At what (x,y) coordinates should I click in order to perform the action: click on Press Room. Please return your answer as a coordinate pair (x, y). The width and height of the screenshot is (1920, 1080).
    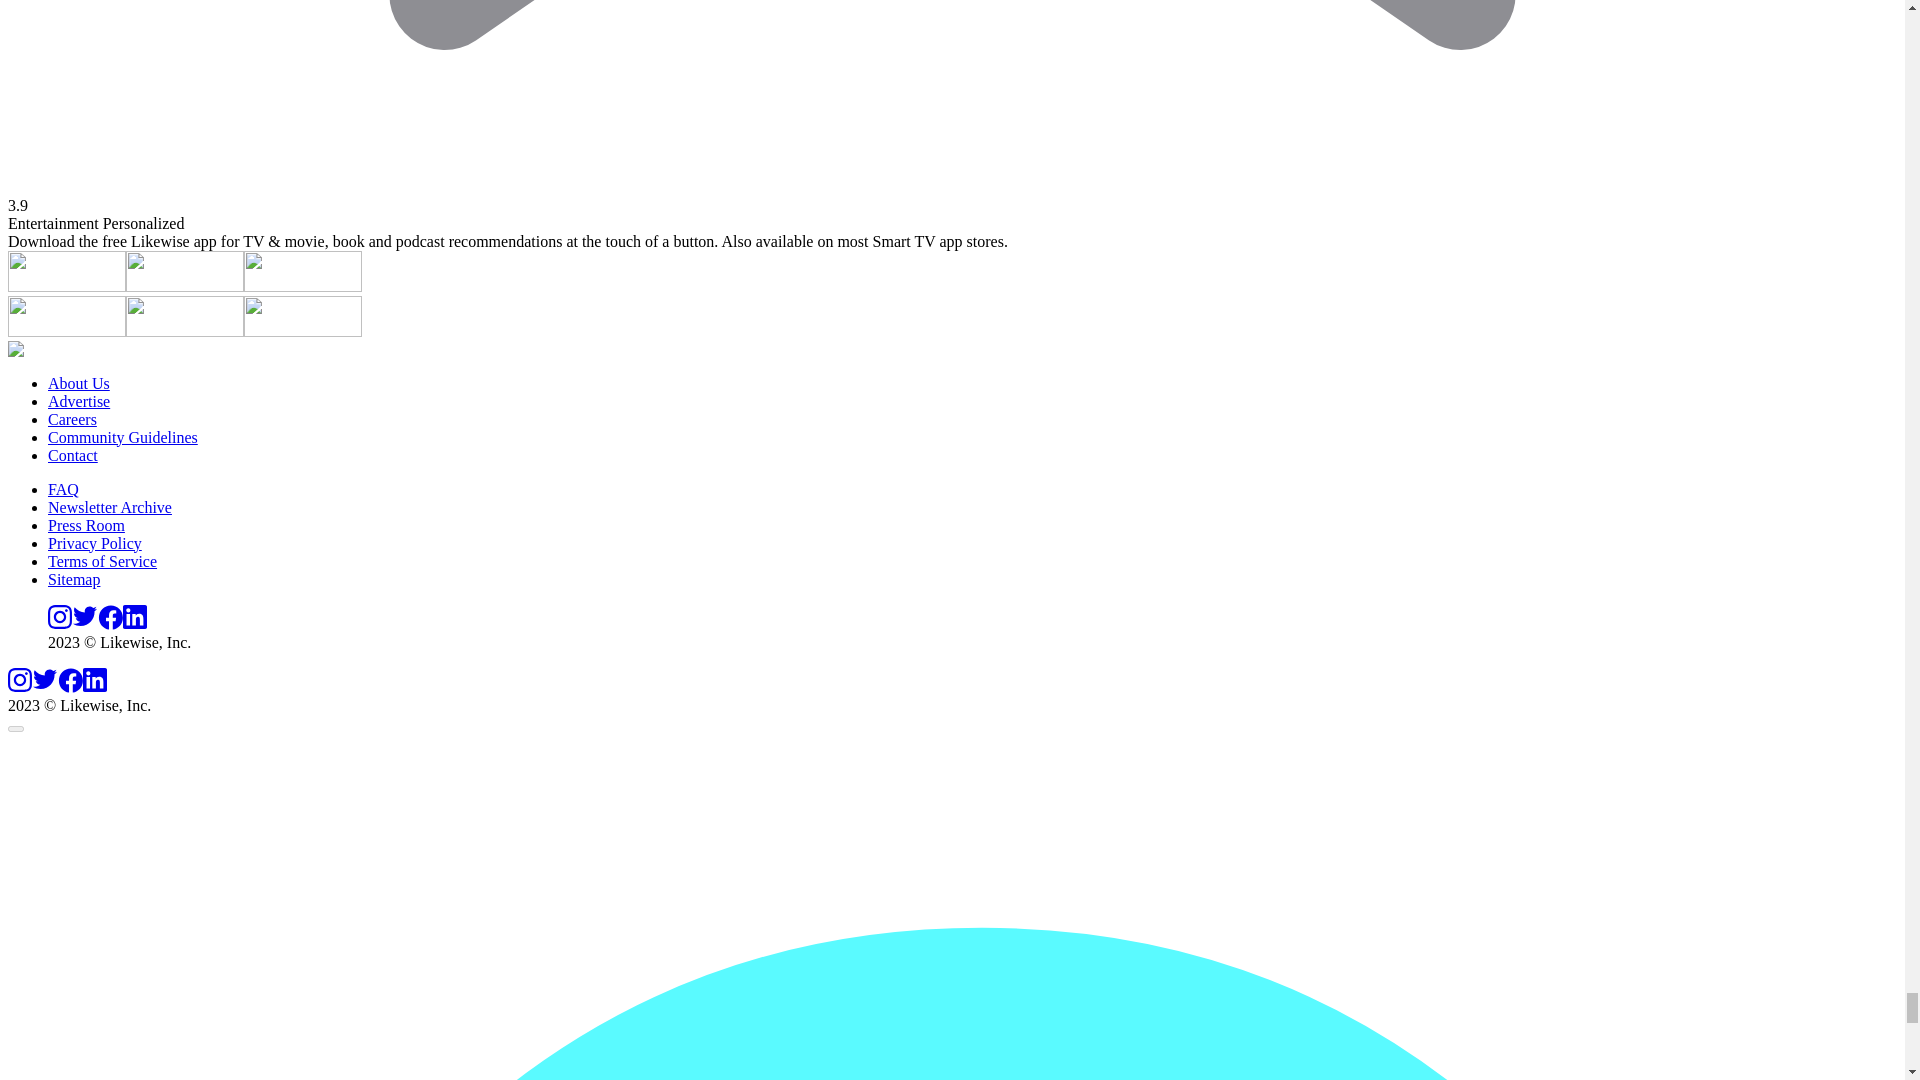
    Looking at the image, I should click on (86, 525).